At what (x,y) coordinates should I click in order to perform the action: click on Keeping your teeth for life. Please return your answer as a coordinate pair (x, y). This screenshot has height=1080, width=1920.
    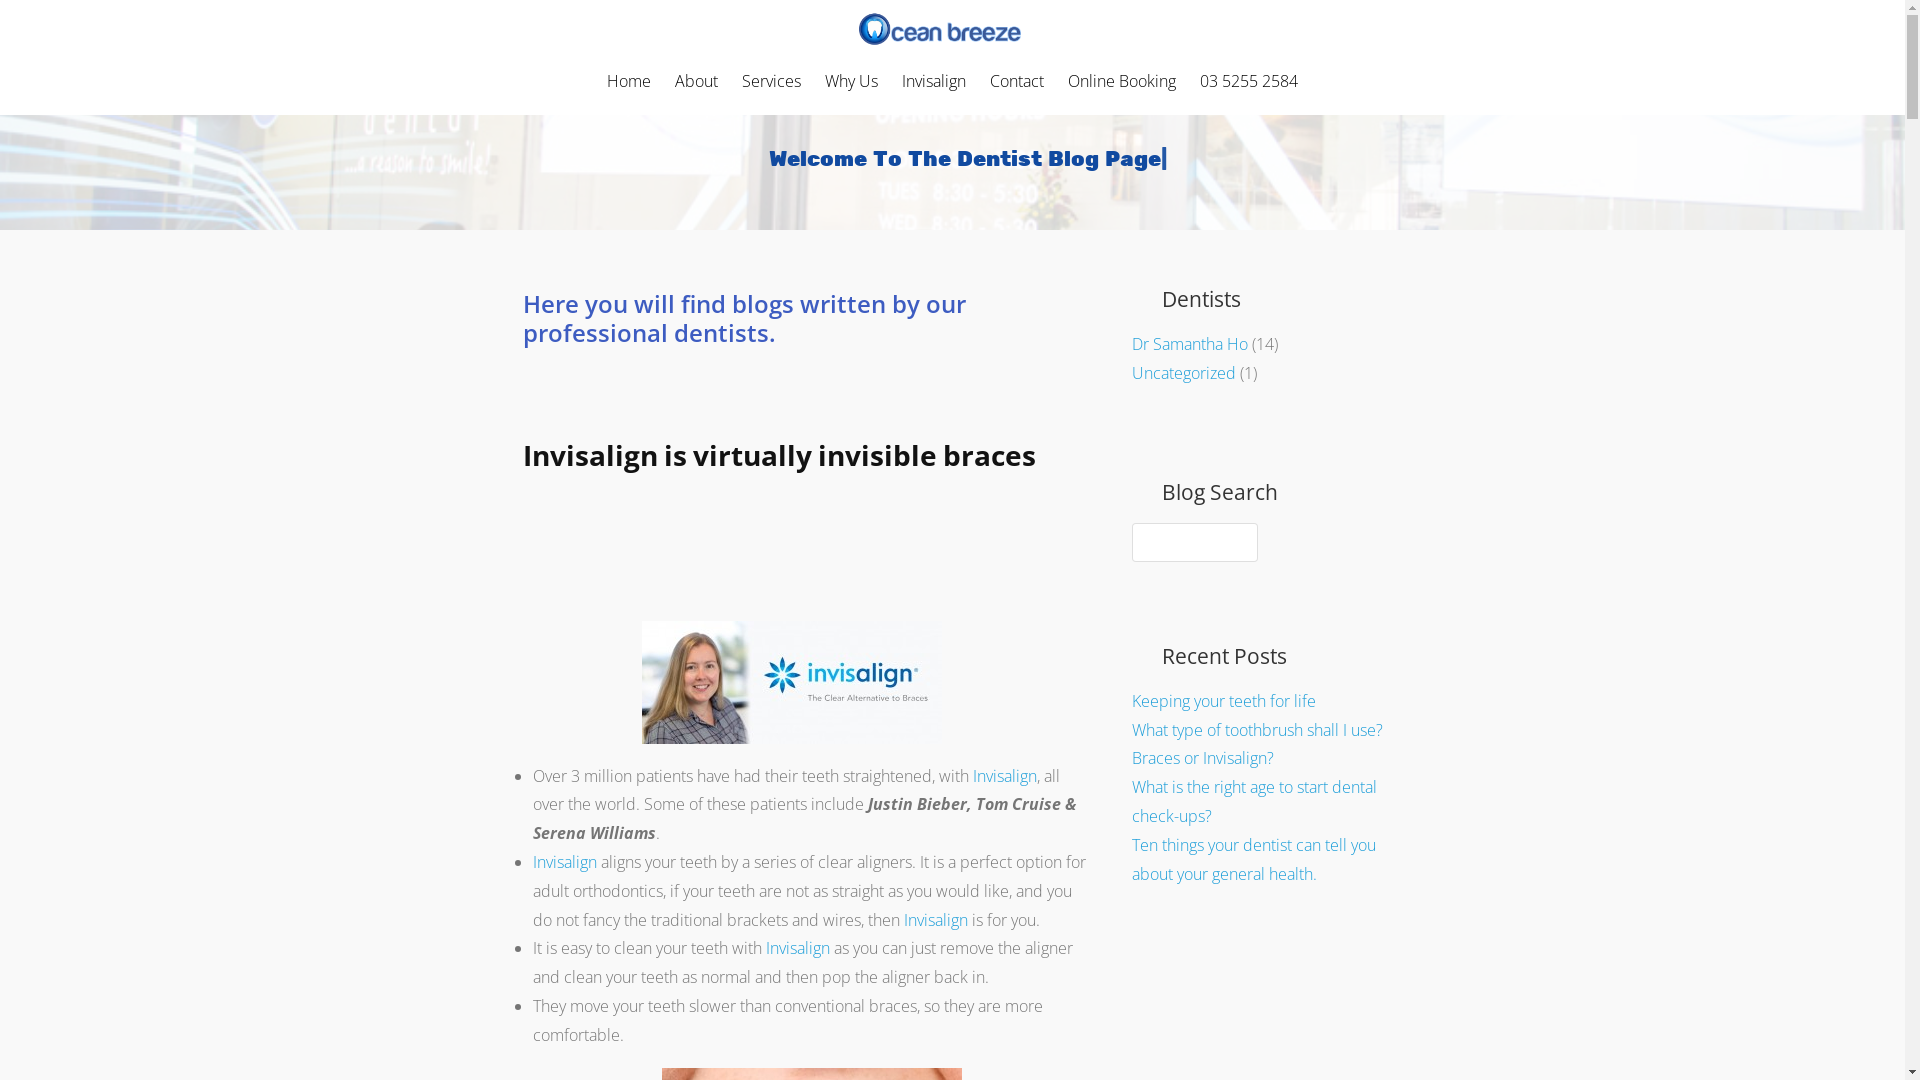
    Looking at the image, I should click on (1224, 701).